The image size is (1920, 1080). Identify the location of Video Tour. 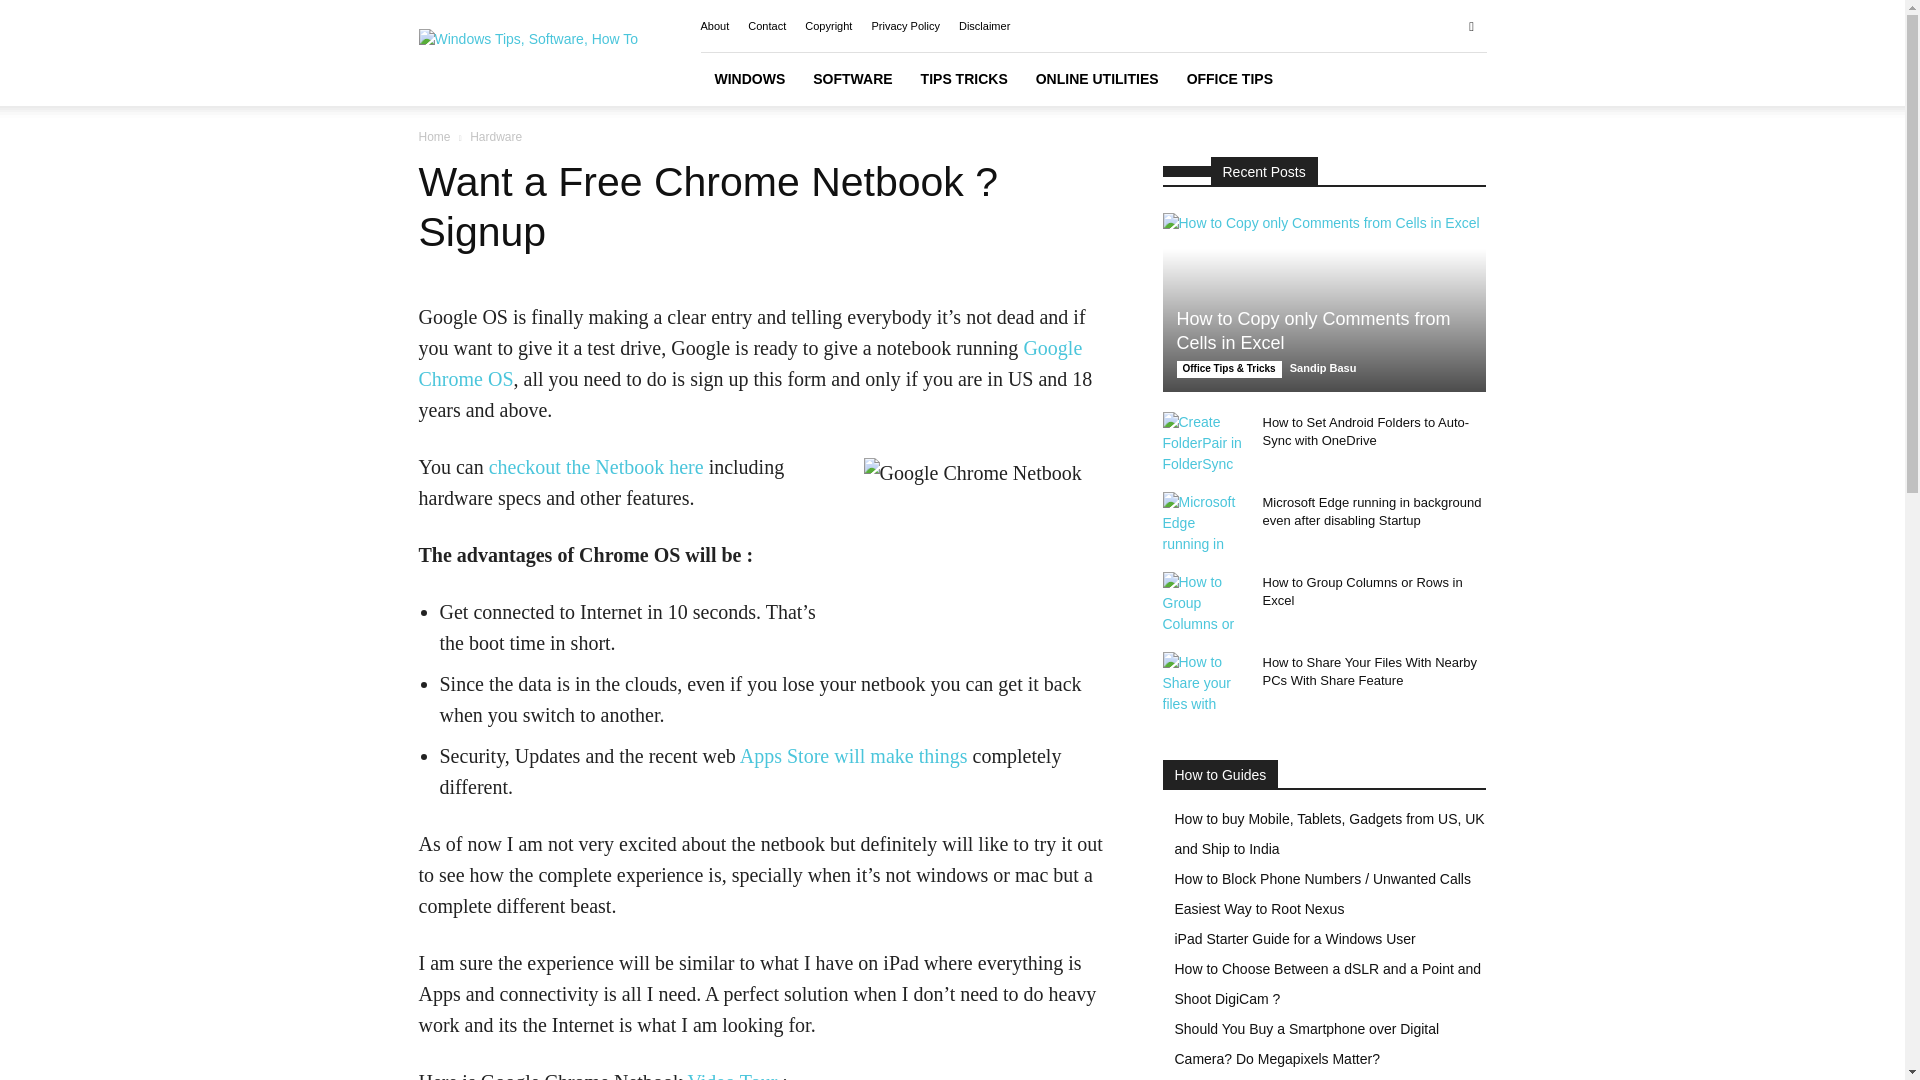
(732, 1076).